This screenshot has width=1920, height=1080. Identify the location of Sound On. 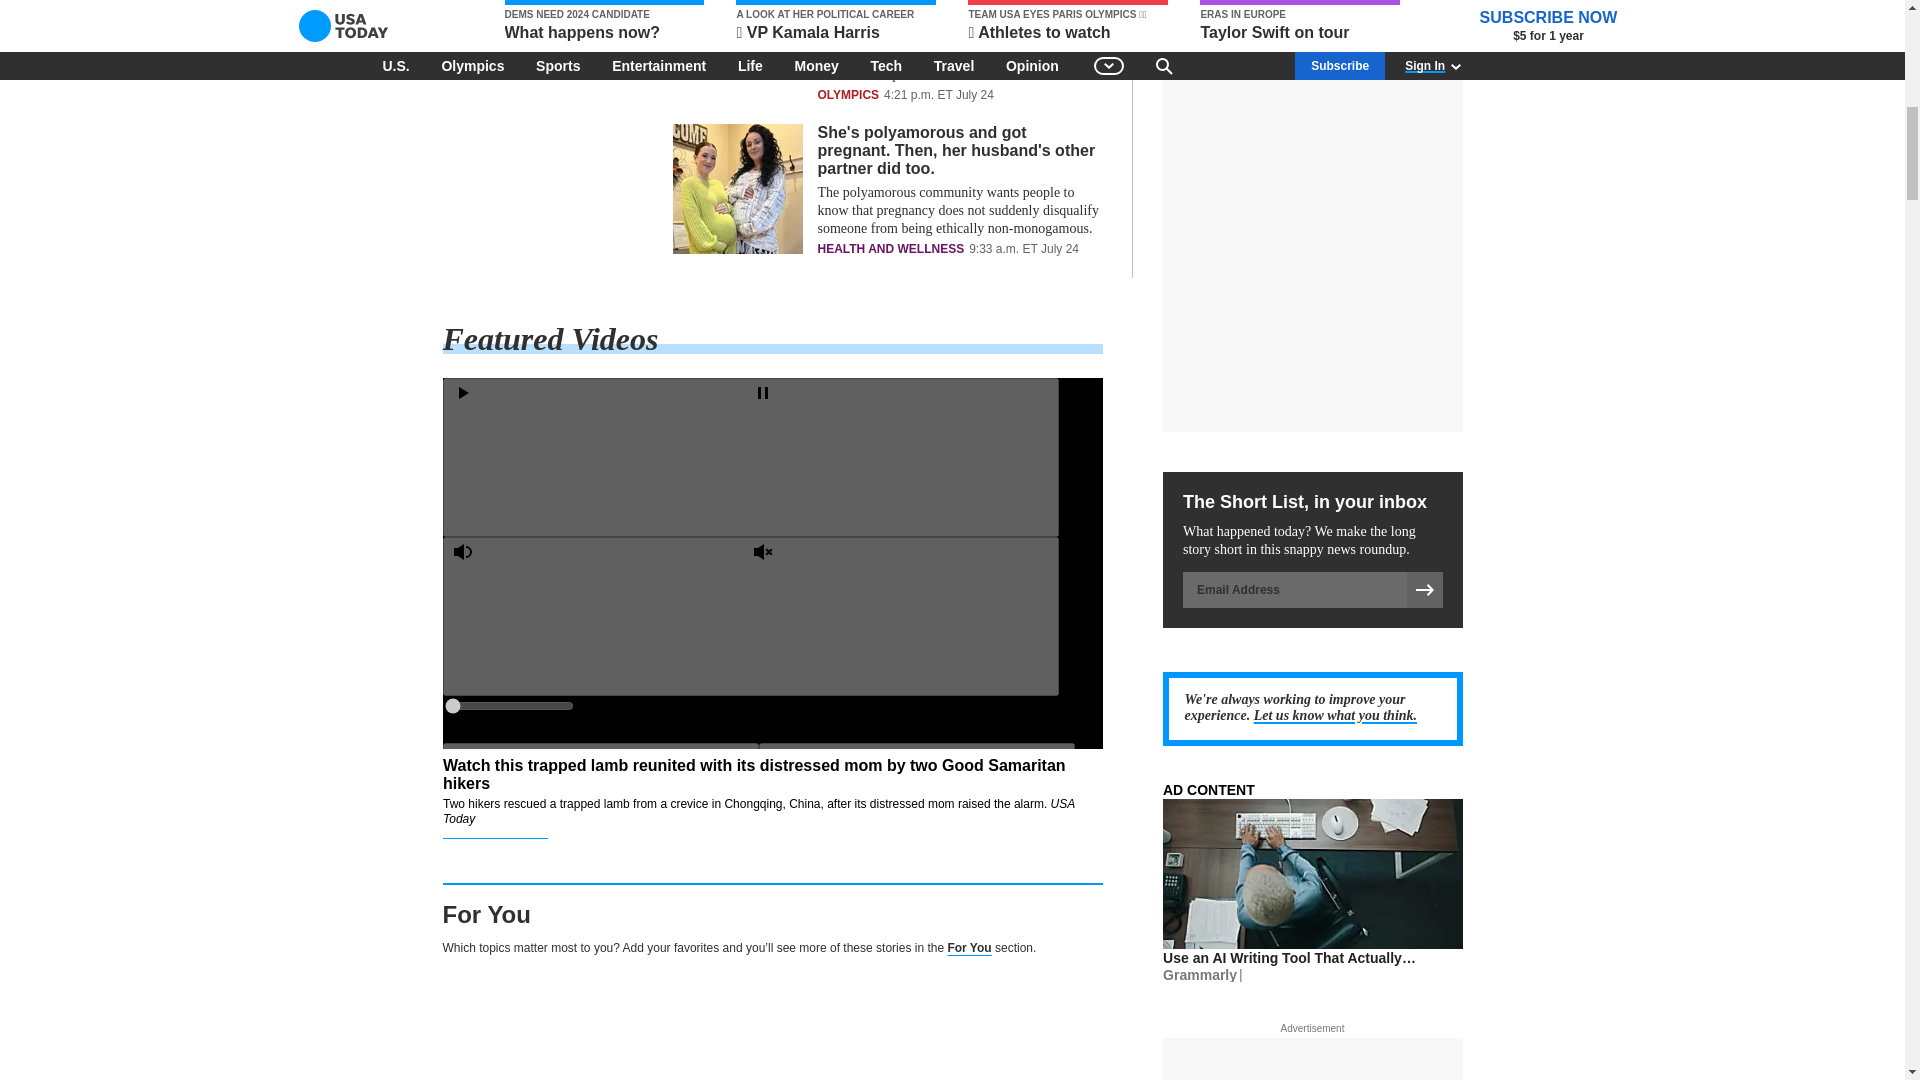
(600, 615).